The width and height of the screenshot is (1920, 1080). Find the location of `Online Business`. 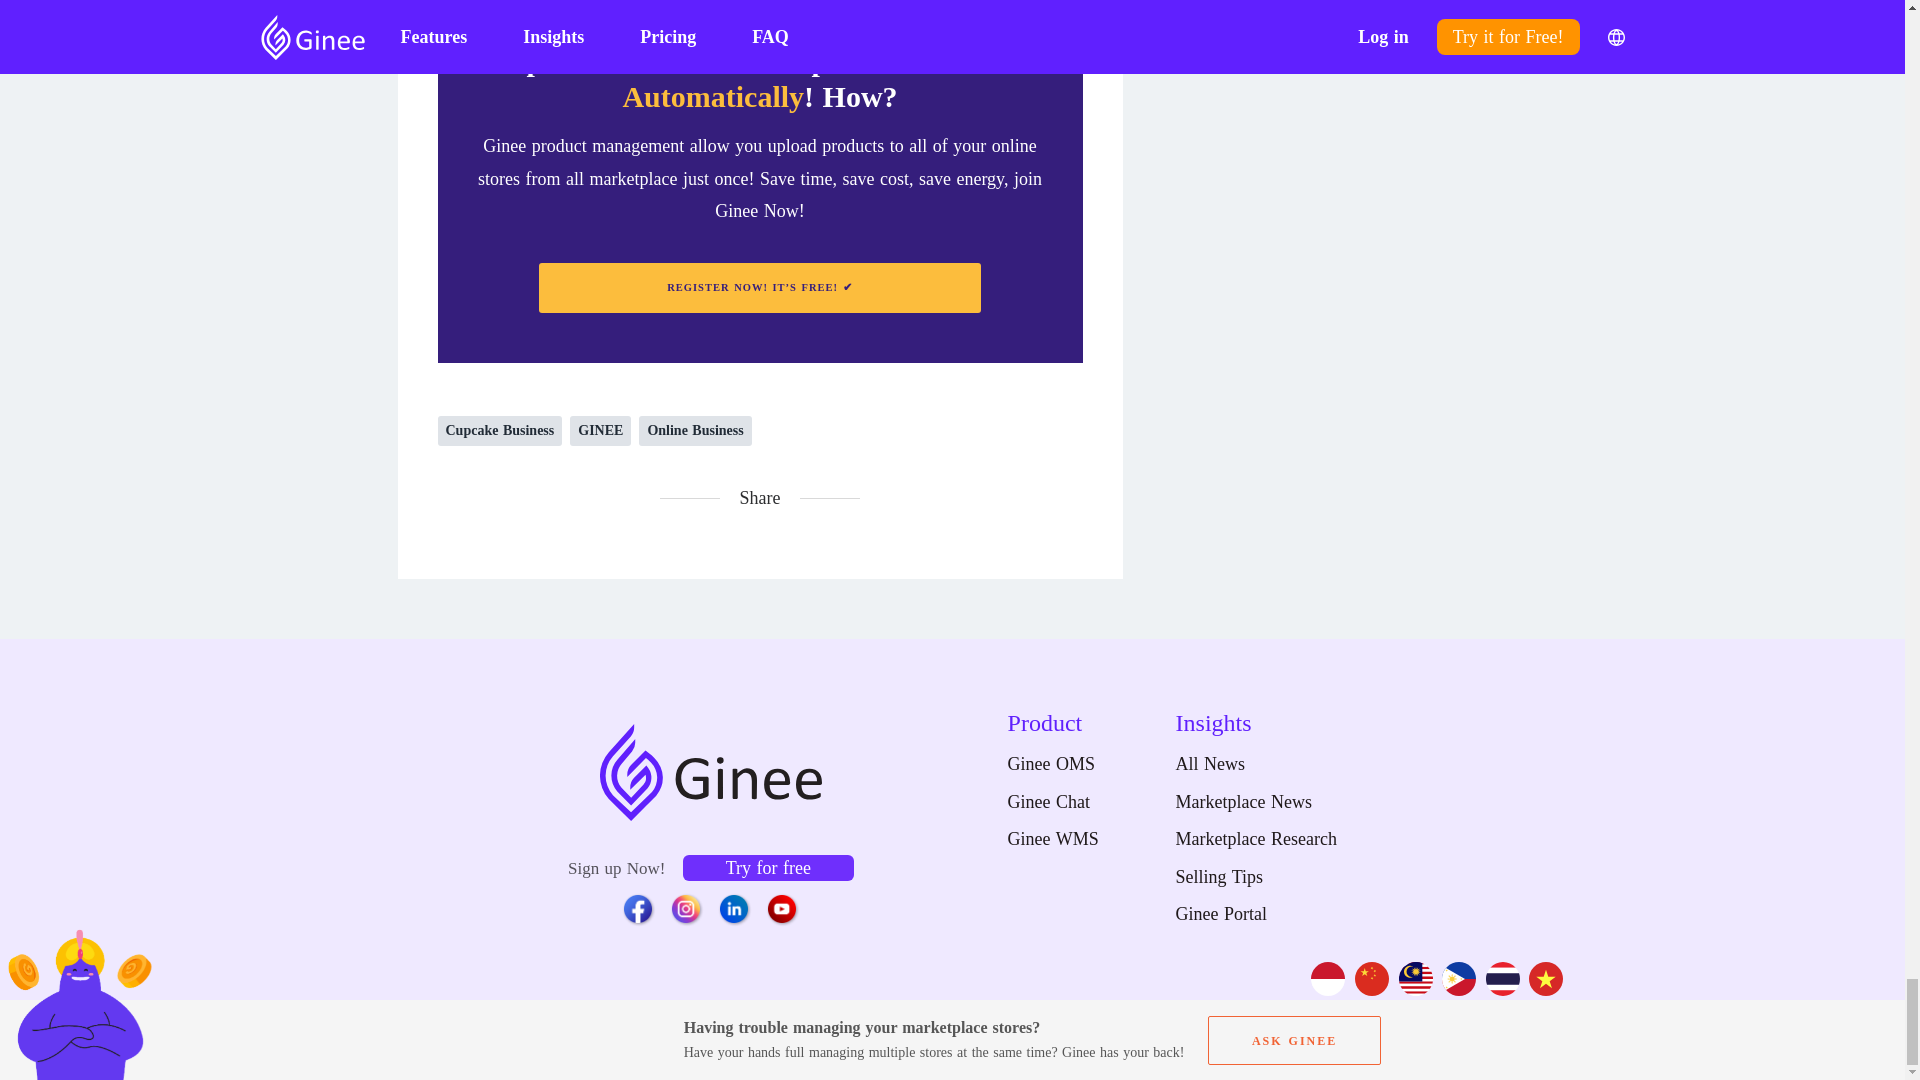

Online Business is located at coordinates (694, 430).